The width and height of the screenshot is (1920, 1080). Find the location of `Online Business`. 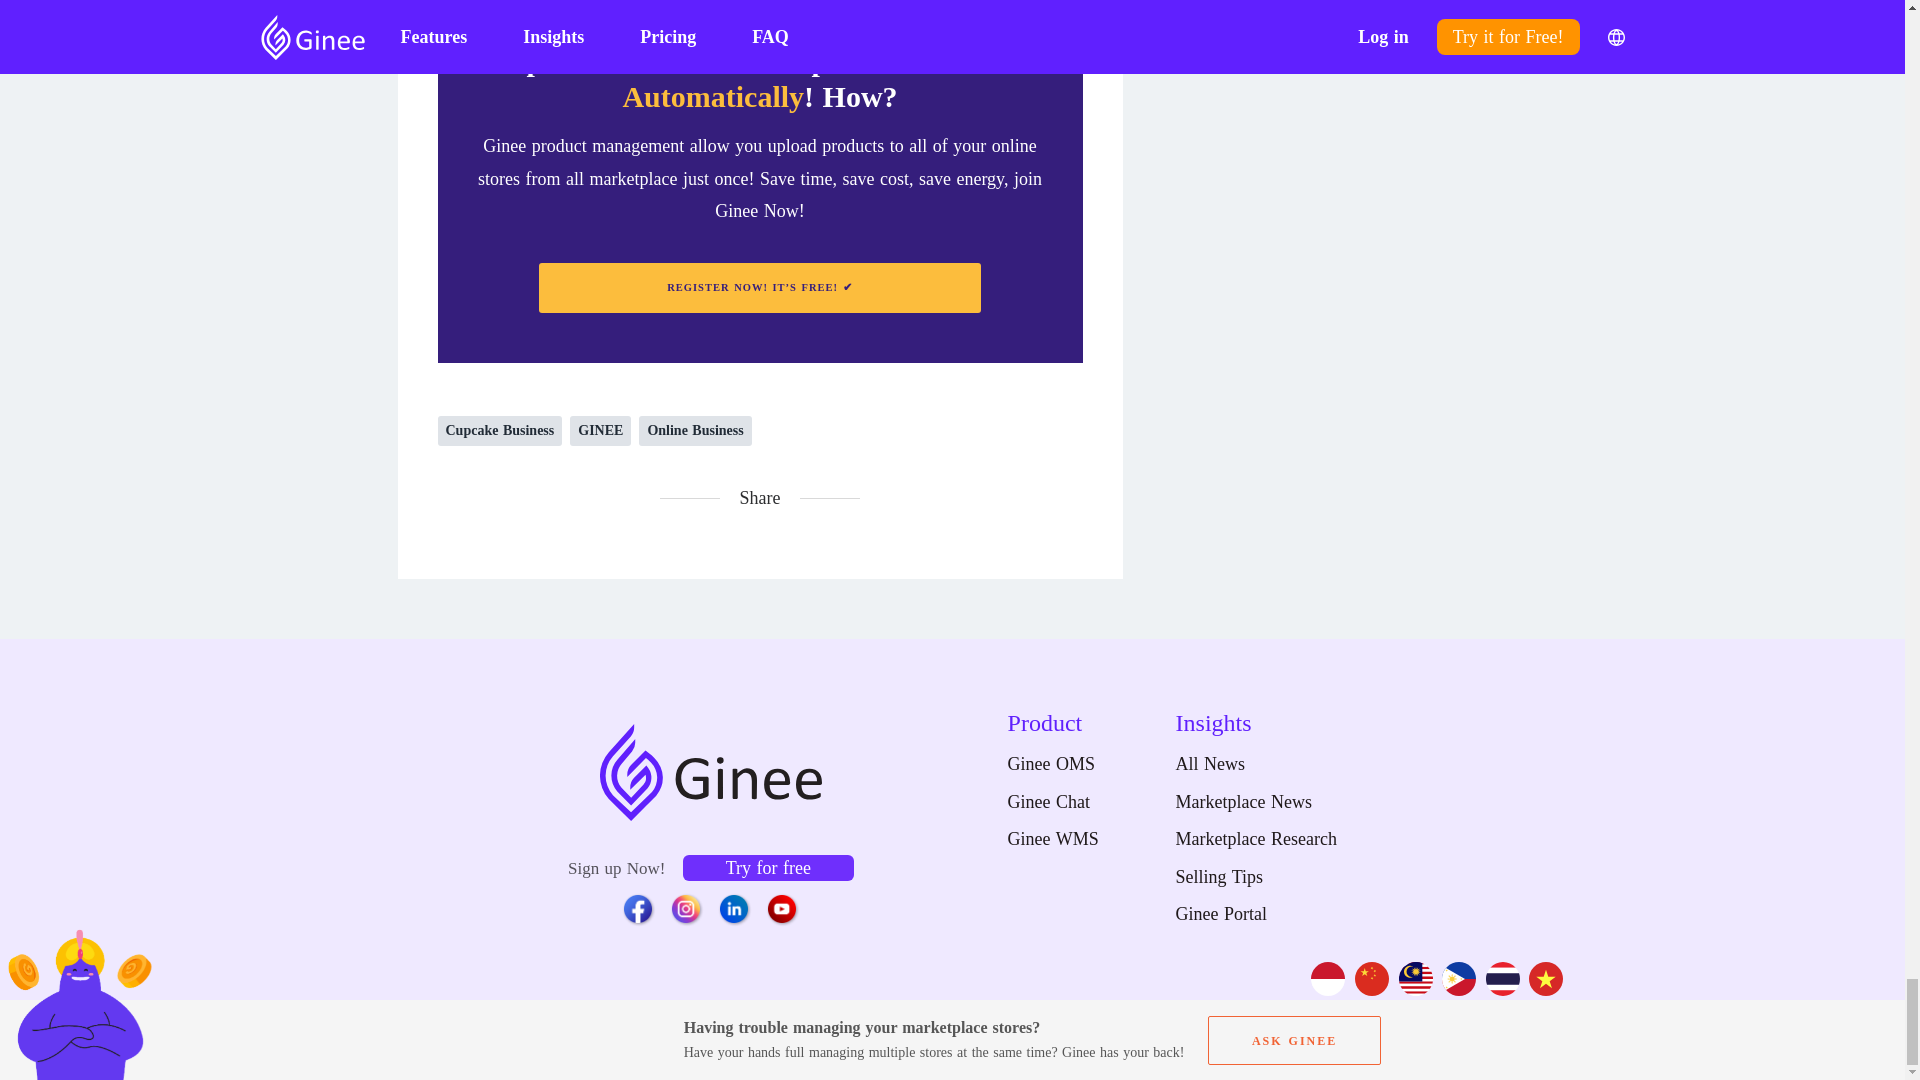

Online Business is located at coordinates (694, 430).